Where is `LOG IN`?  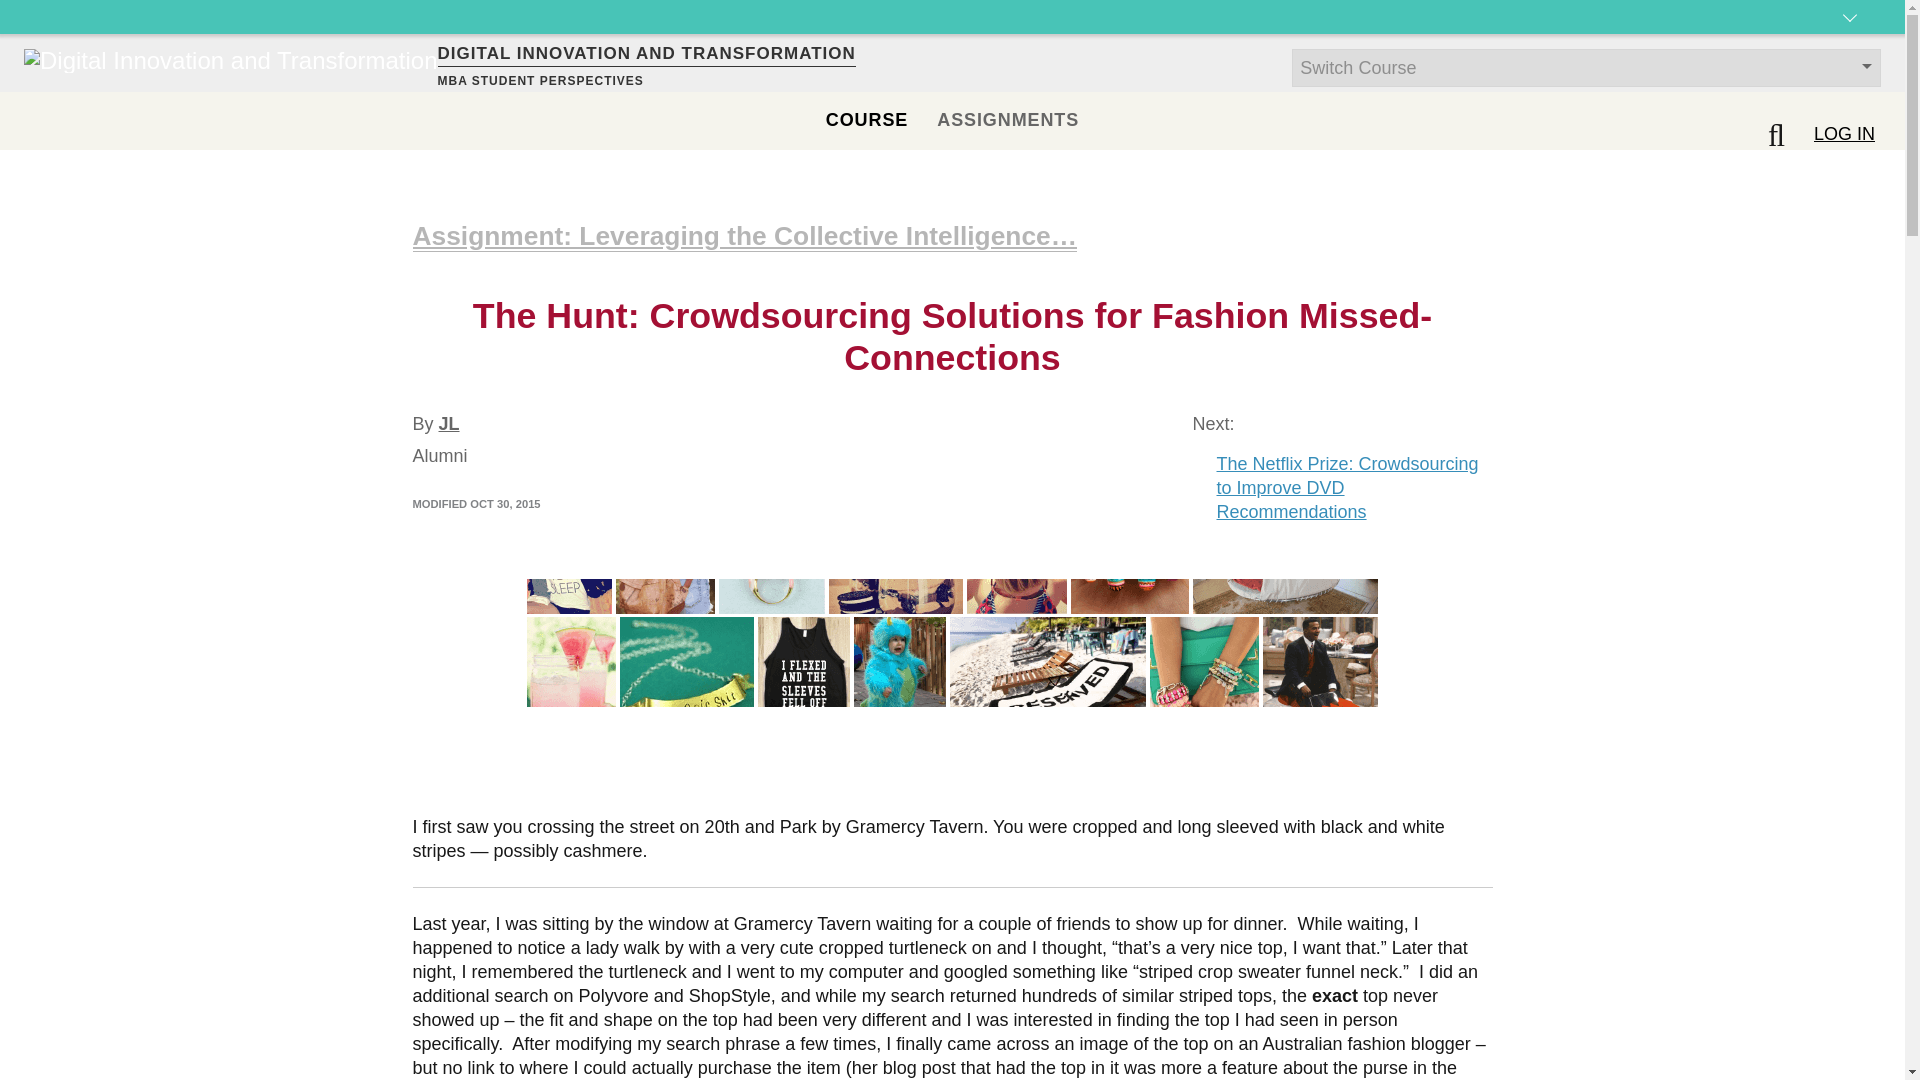 LOG IN is located at coordinates (1844, 134).